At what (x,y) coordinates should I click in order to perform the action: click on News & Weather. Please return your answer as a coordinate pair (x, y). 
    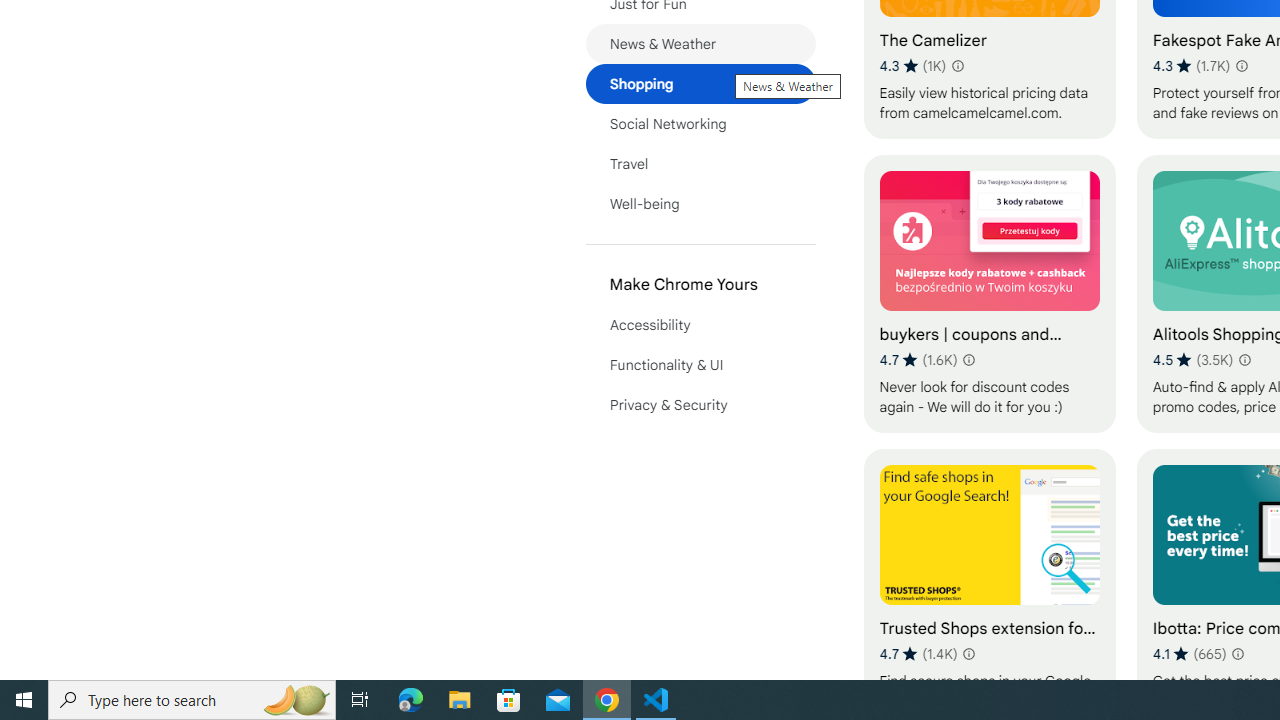
    Looking at the image, I should click on (700, 44).